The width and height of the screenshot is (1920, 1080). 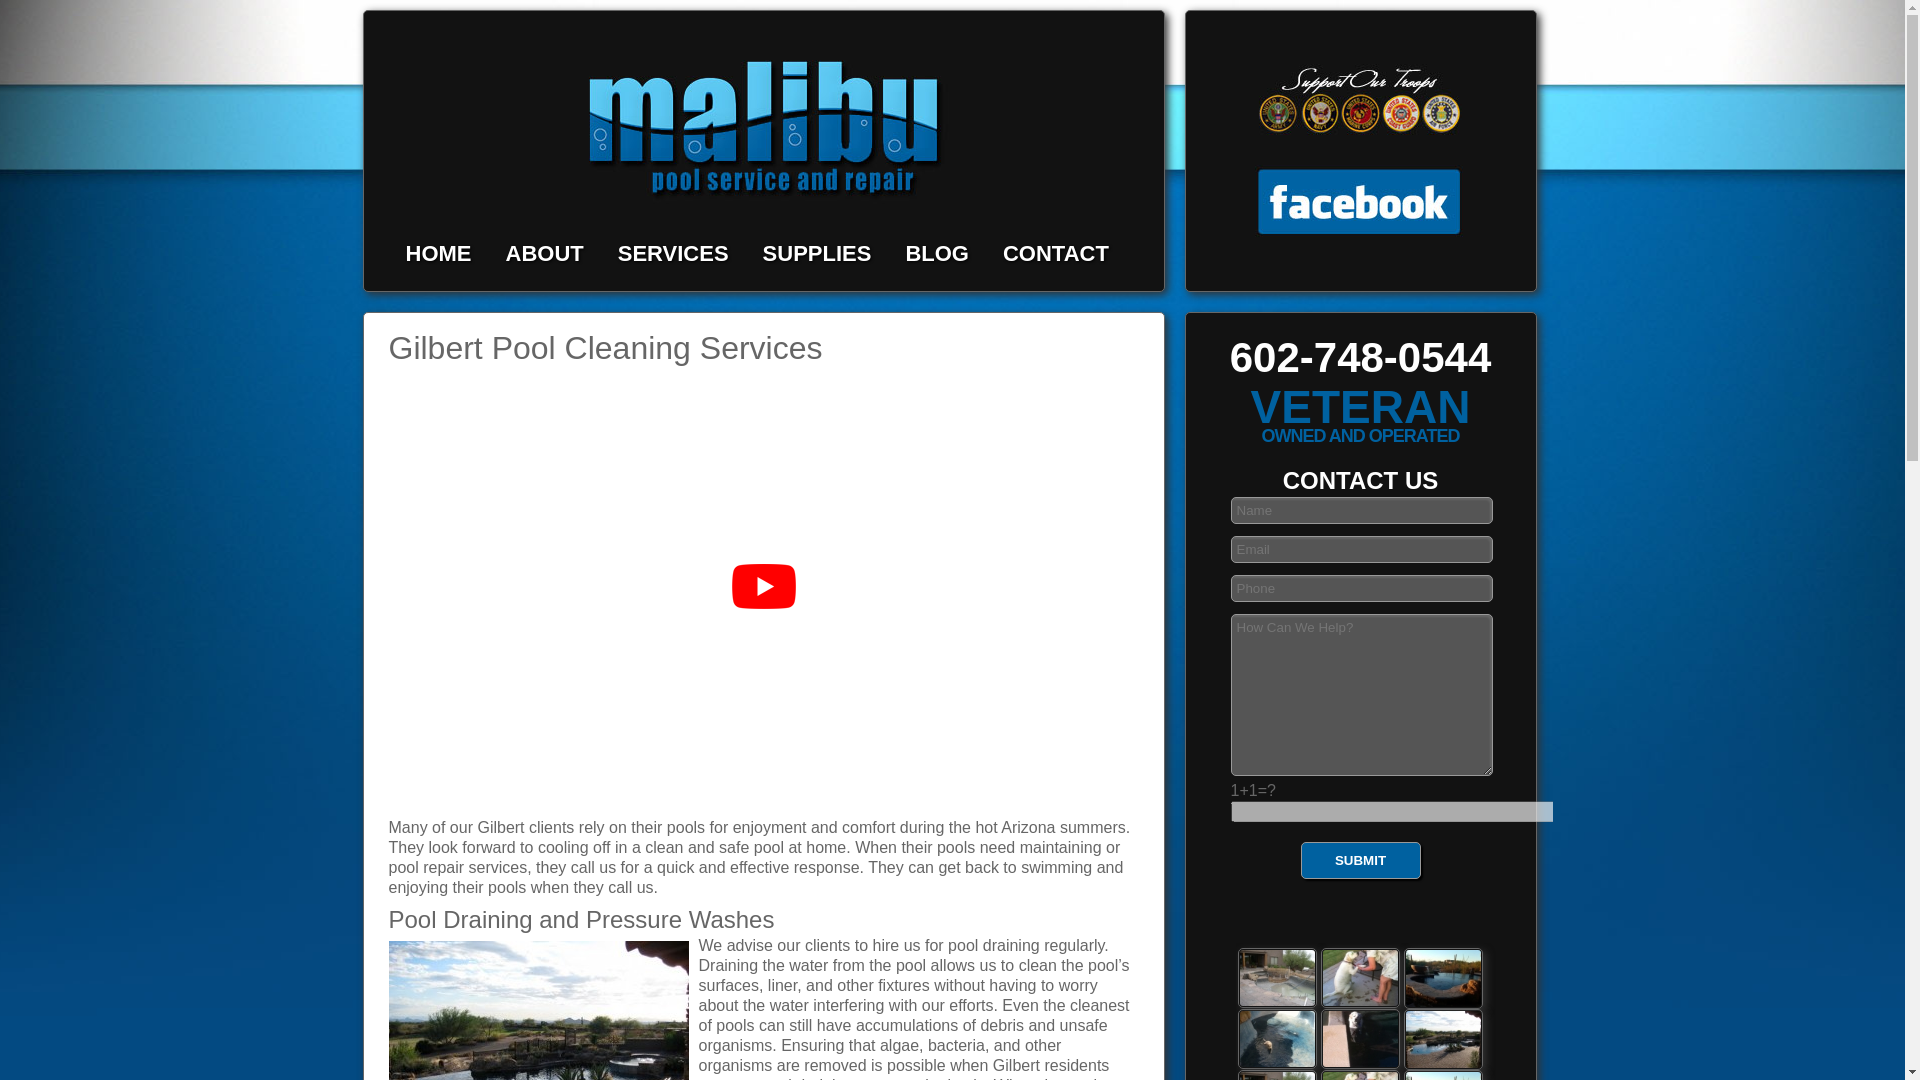 I want to click on SUPPLIES, so click(x=816, y=252).